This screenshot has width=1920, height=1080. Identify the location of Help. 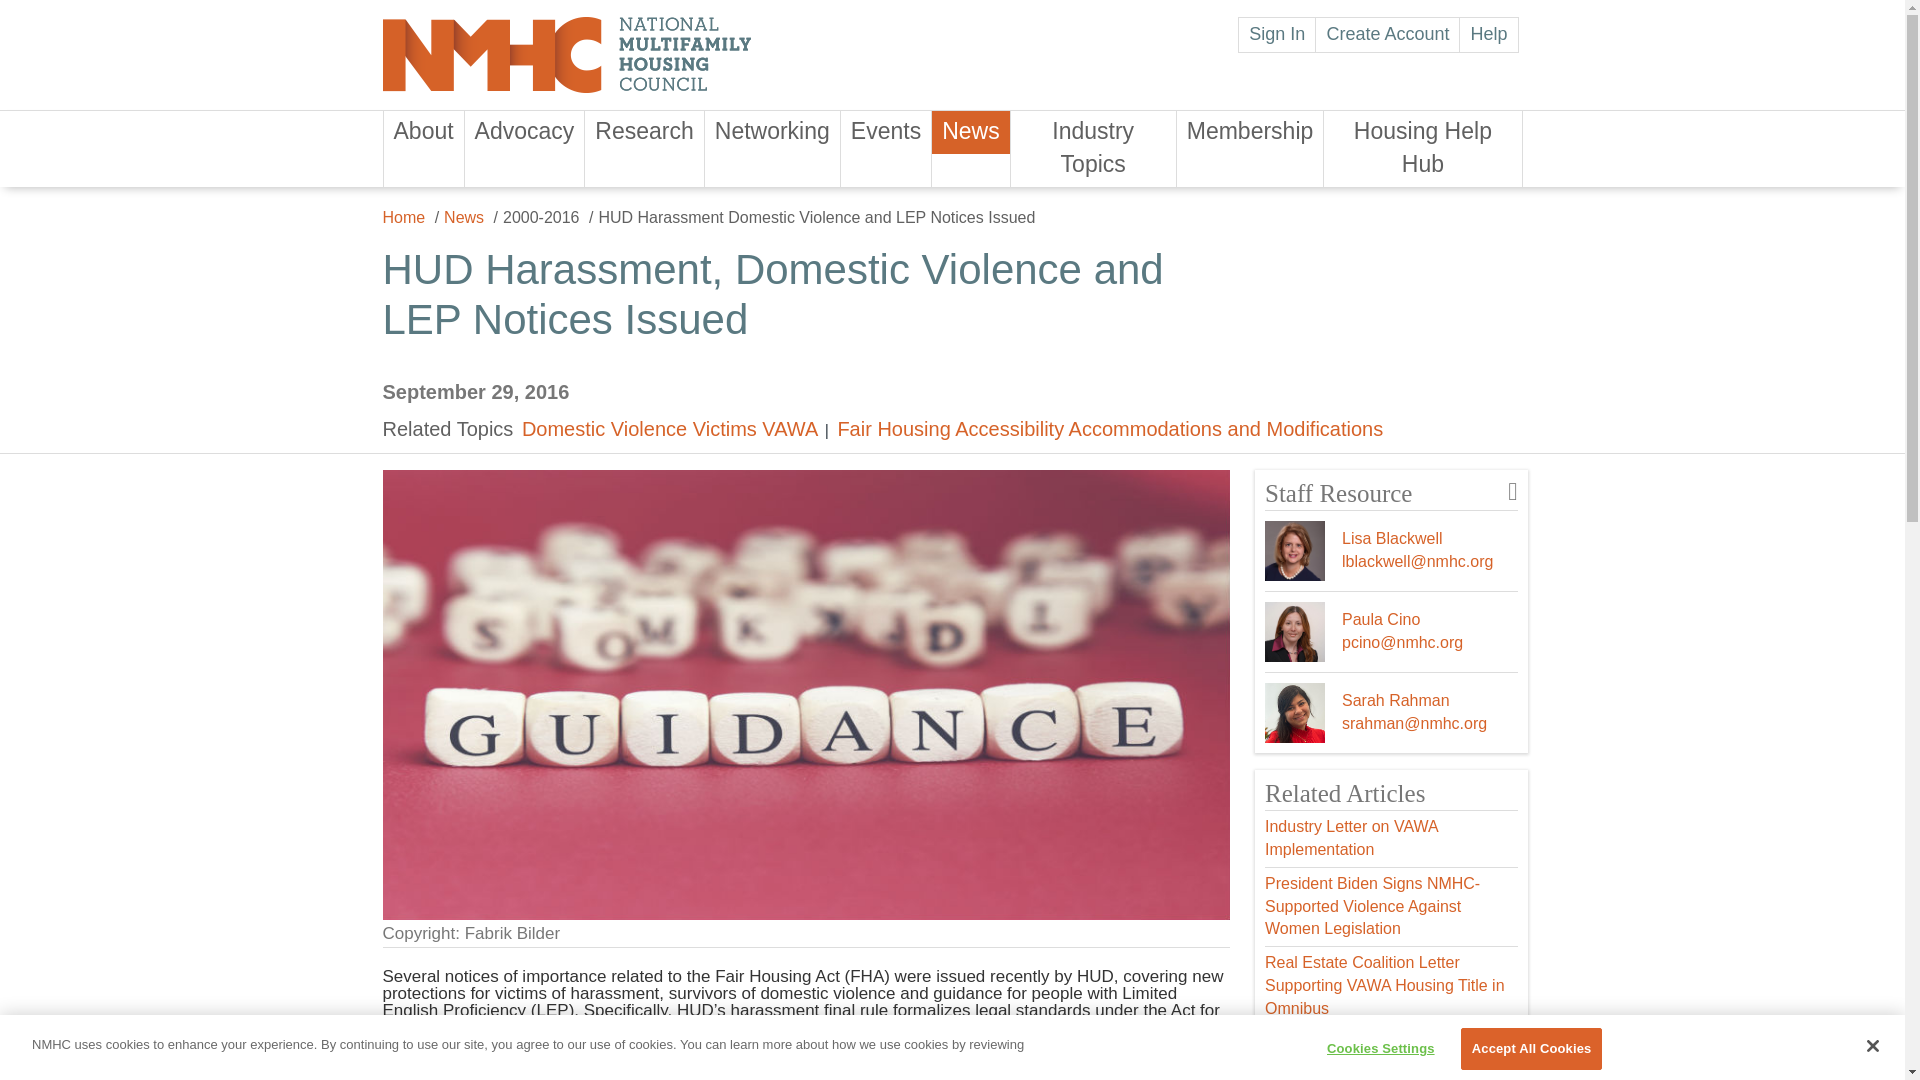
(1488, 34).